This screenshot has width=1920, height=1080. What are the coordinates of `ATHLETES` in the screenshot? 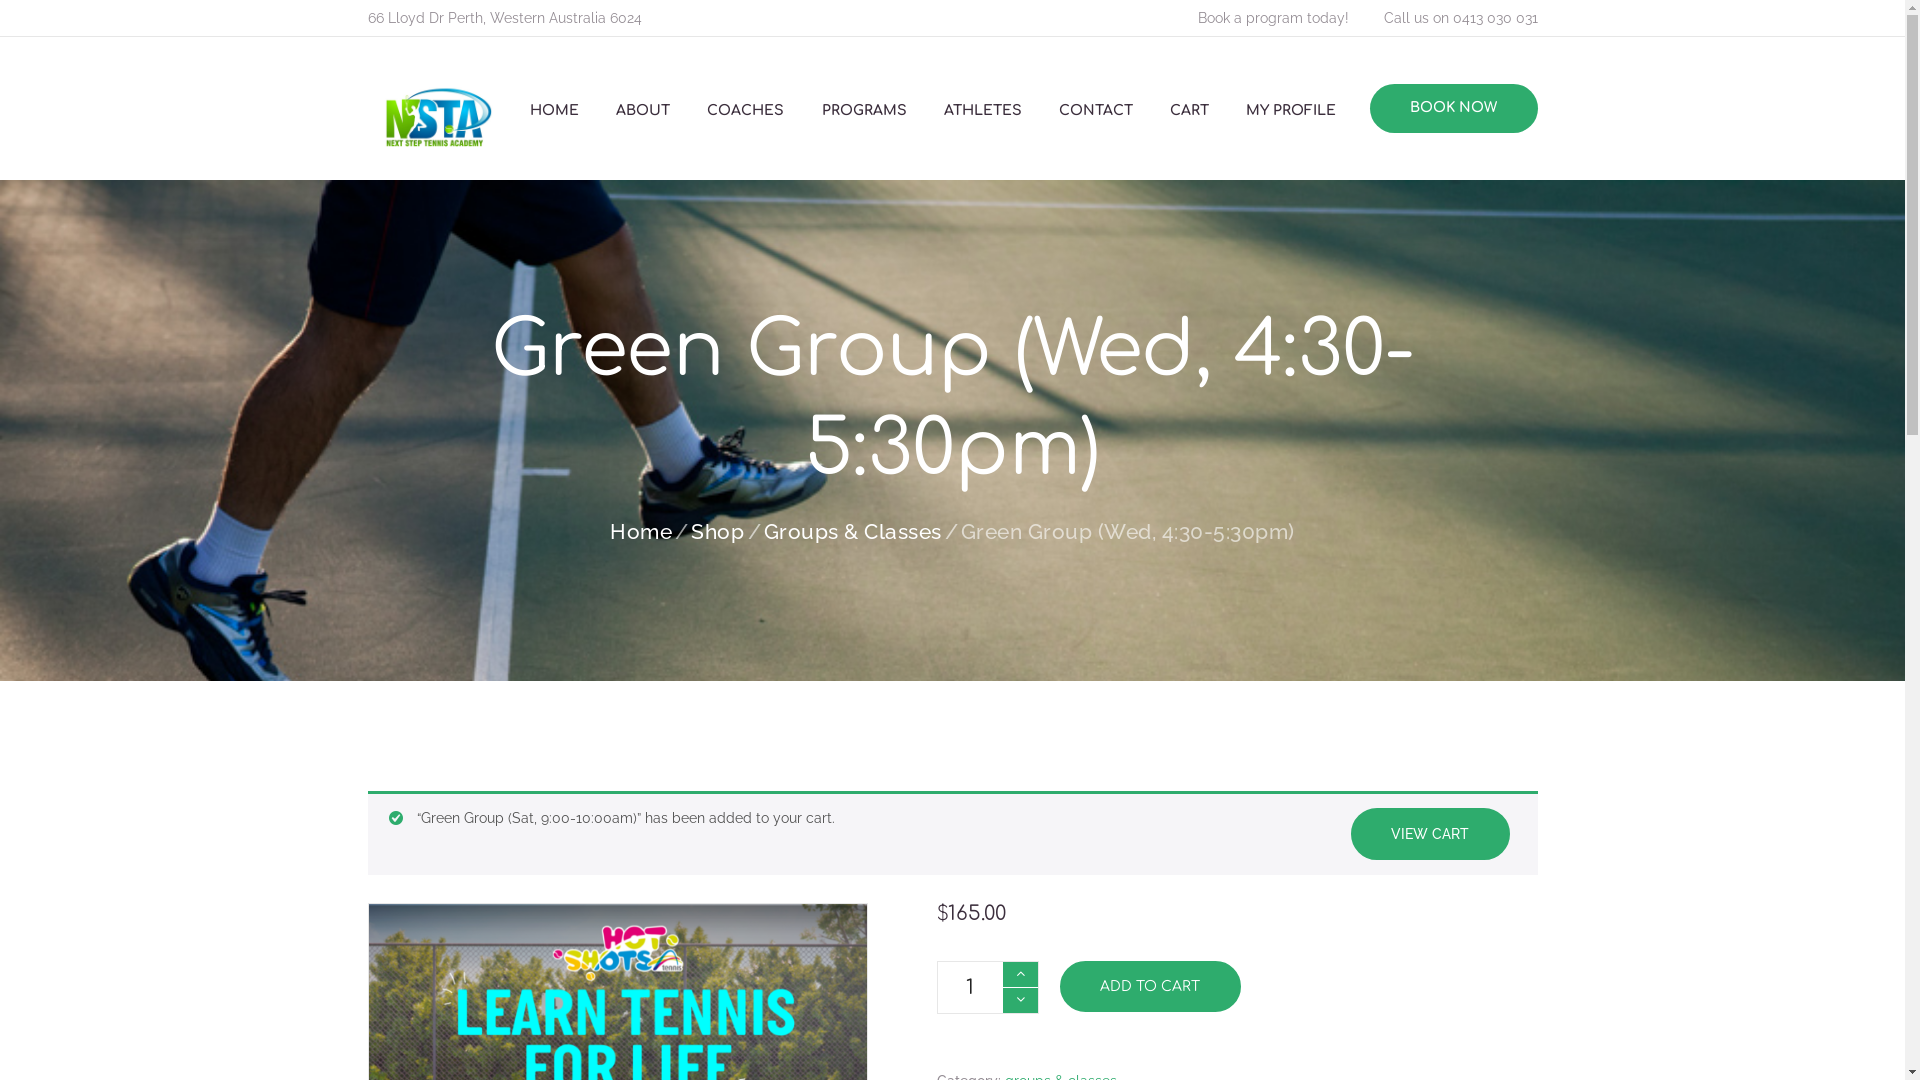 It's located at (982, 111).